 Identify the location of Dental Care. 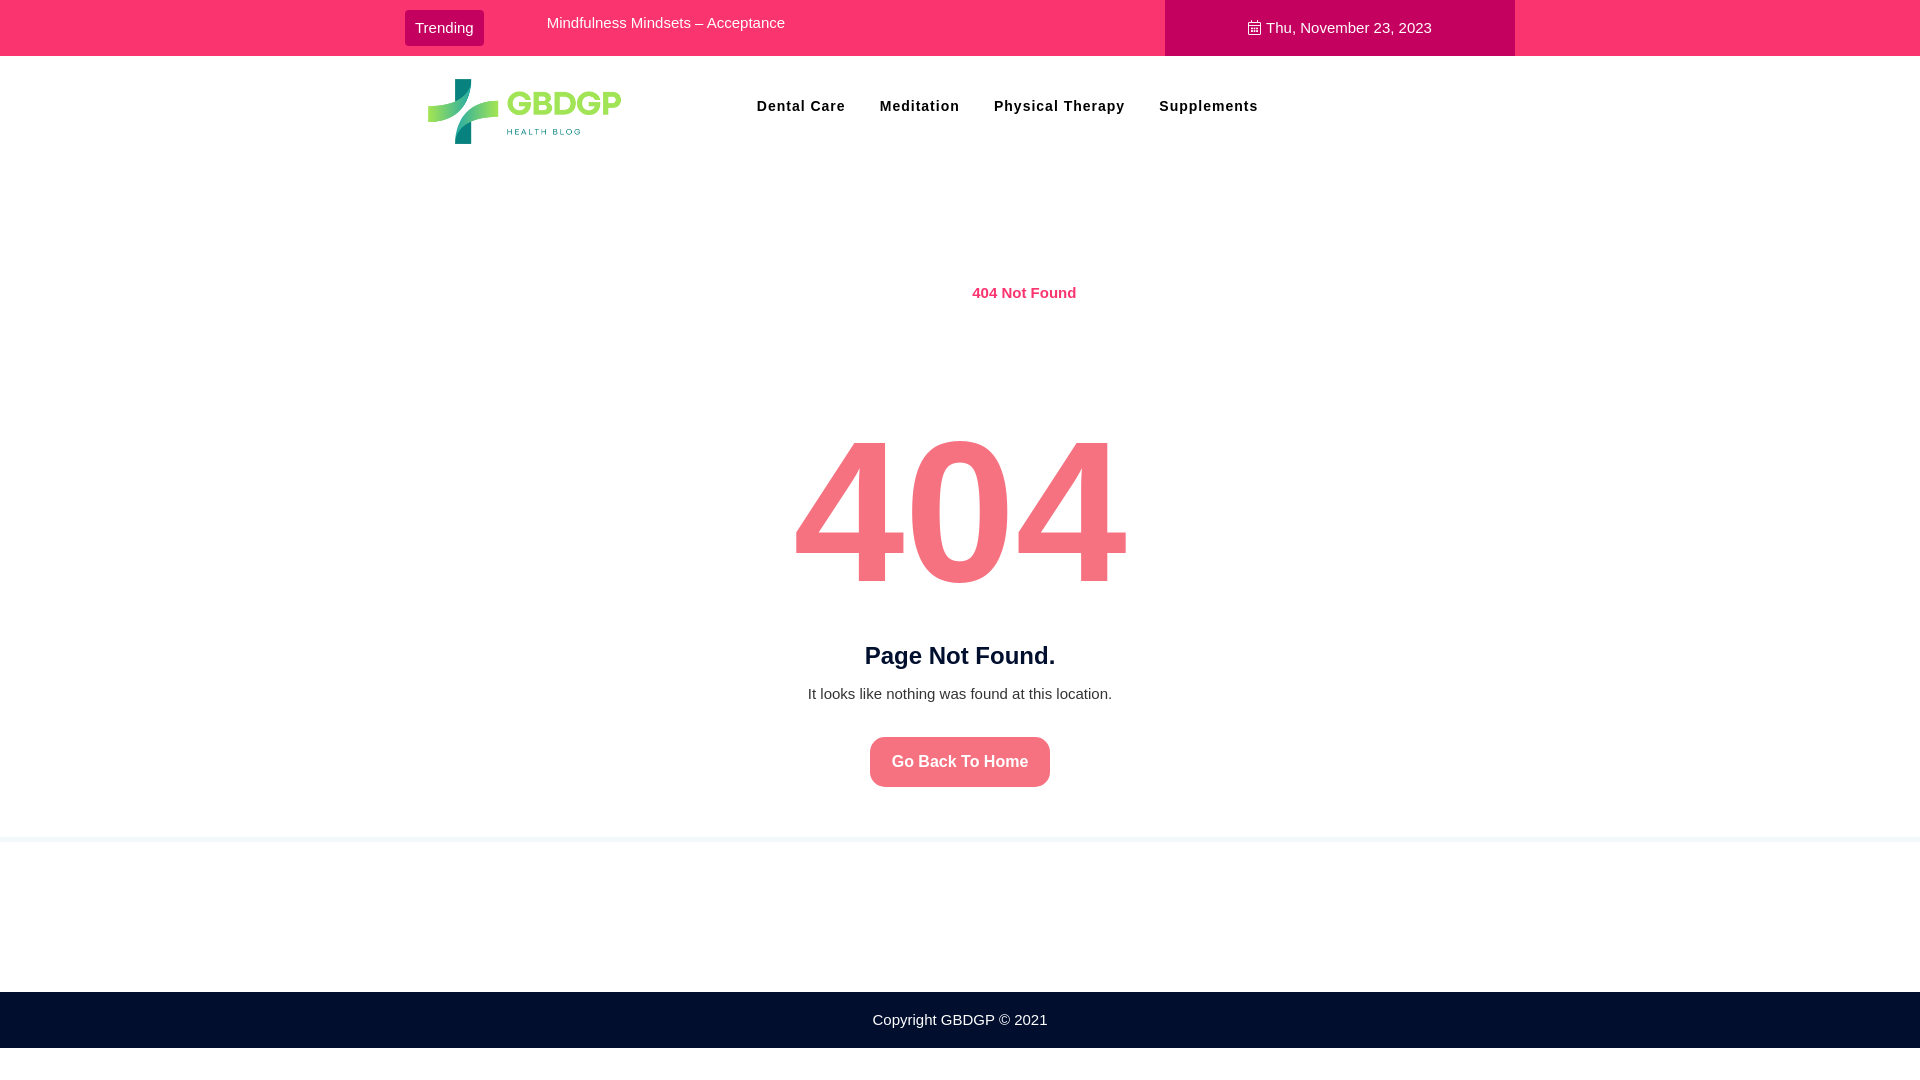
(802, 106).